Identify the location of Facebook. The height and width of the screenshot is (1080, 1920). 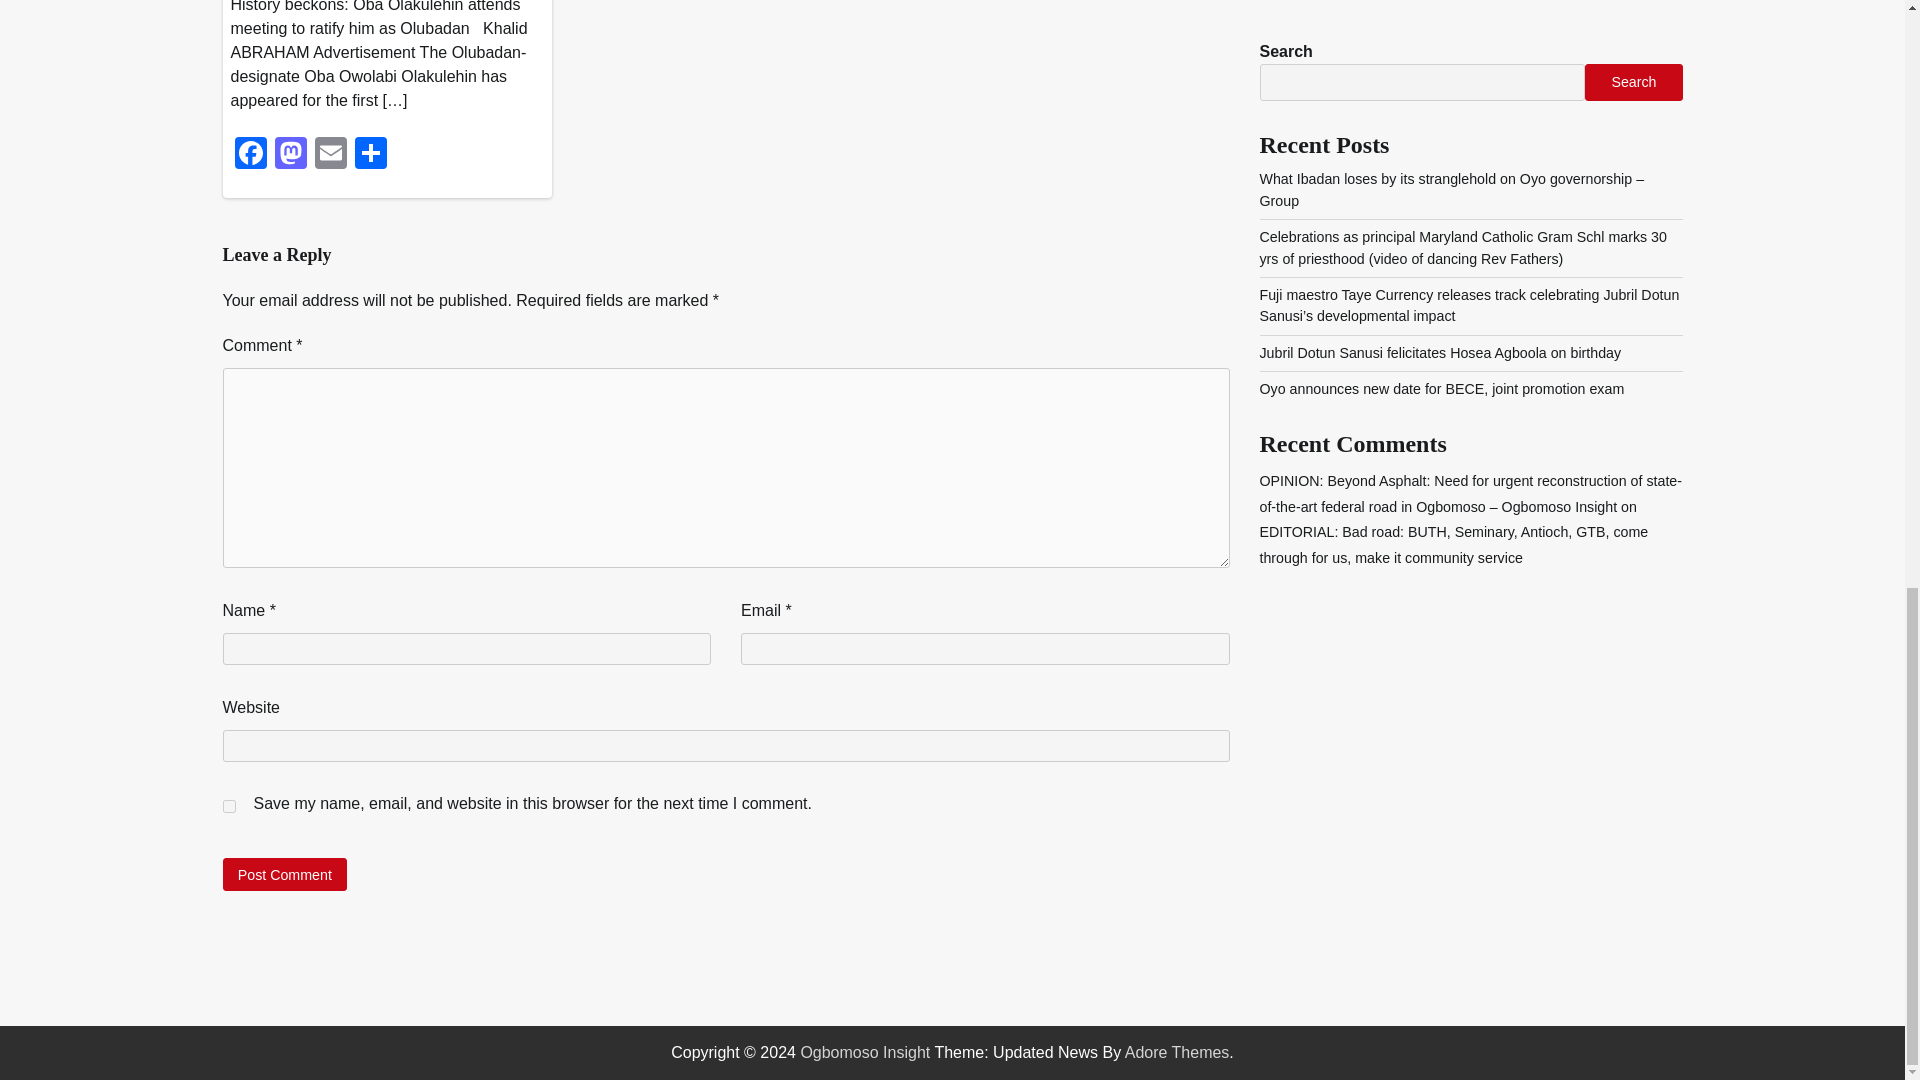
(250, 155).